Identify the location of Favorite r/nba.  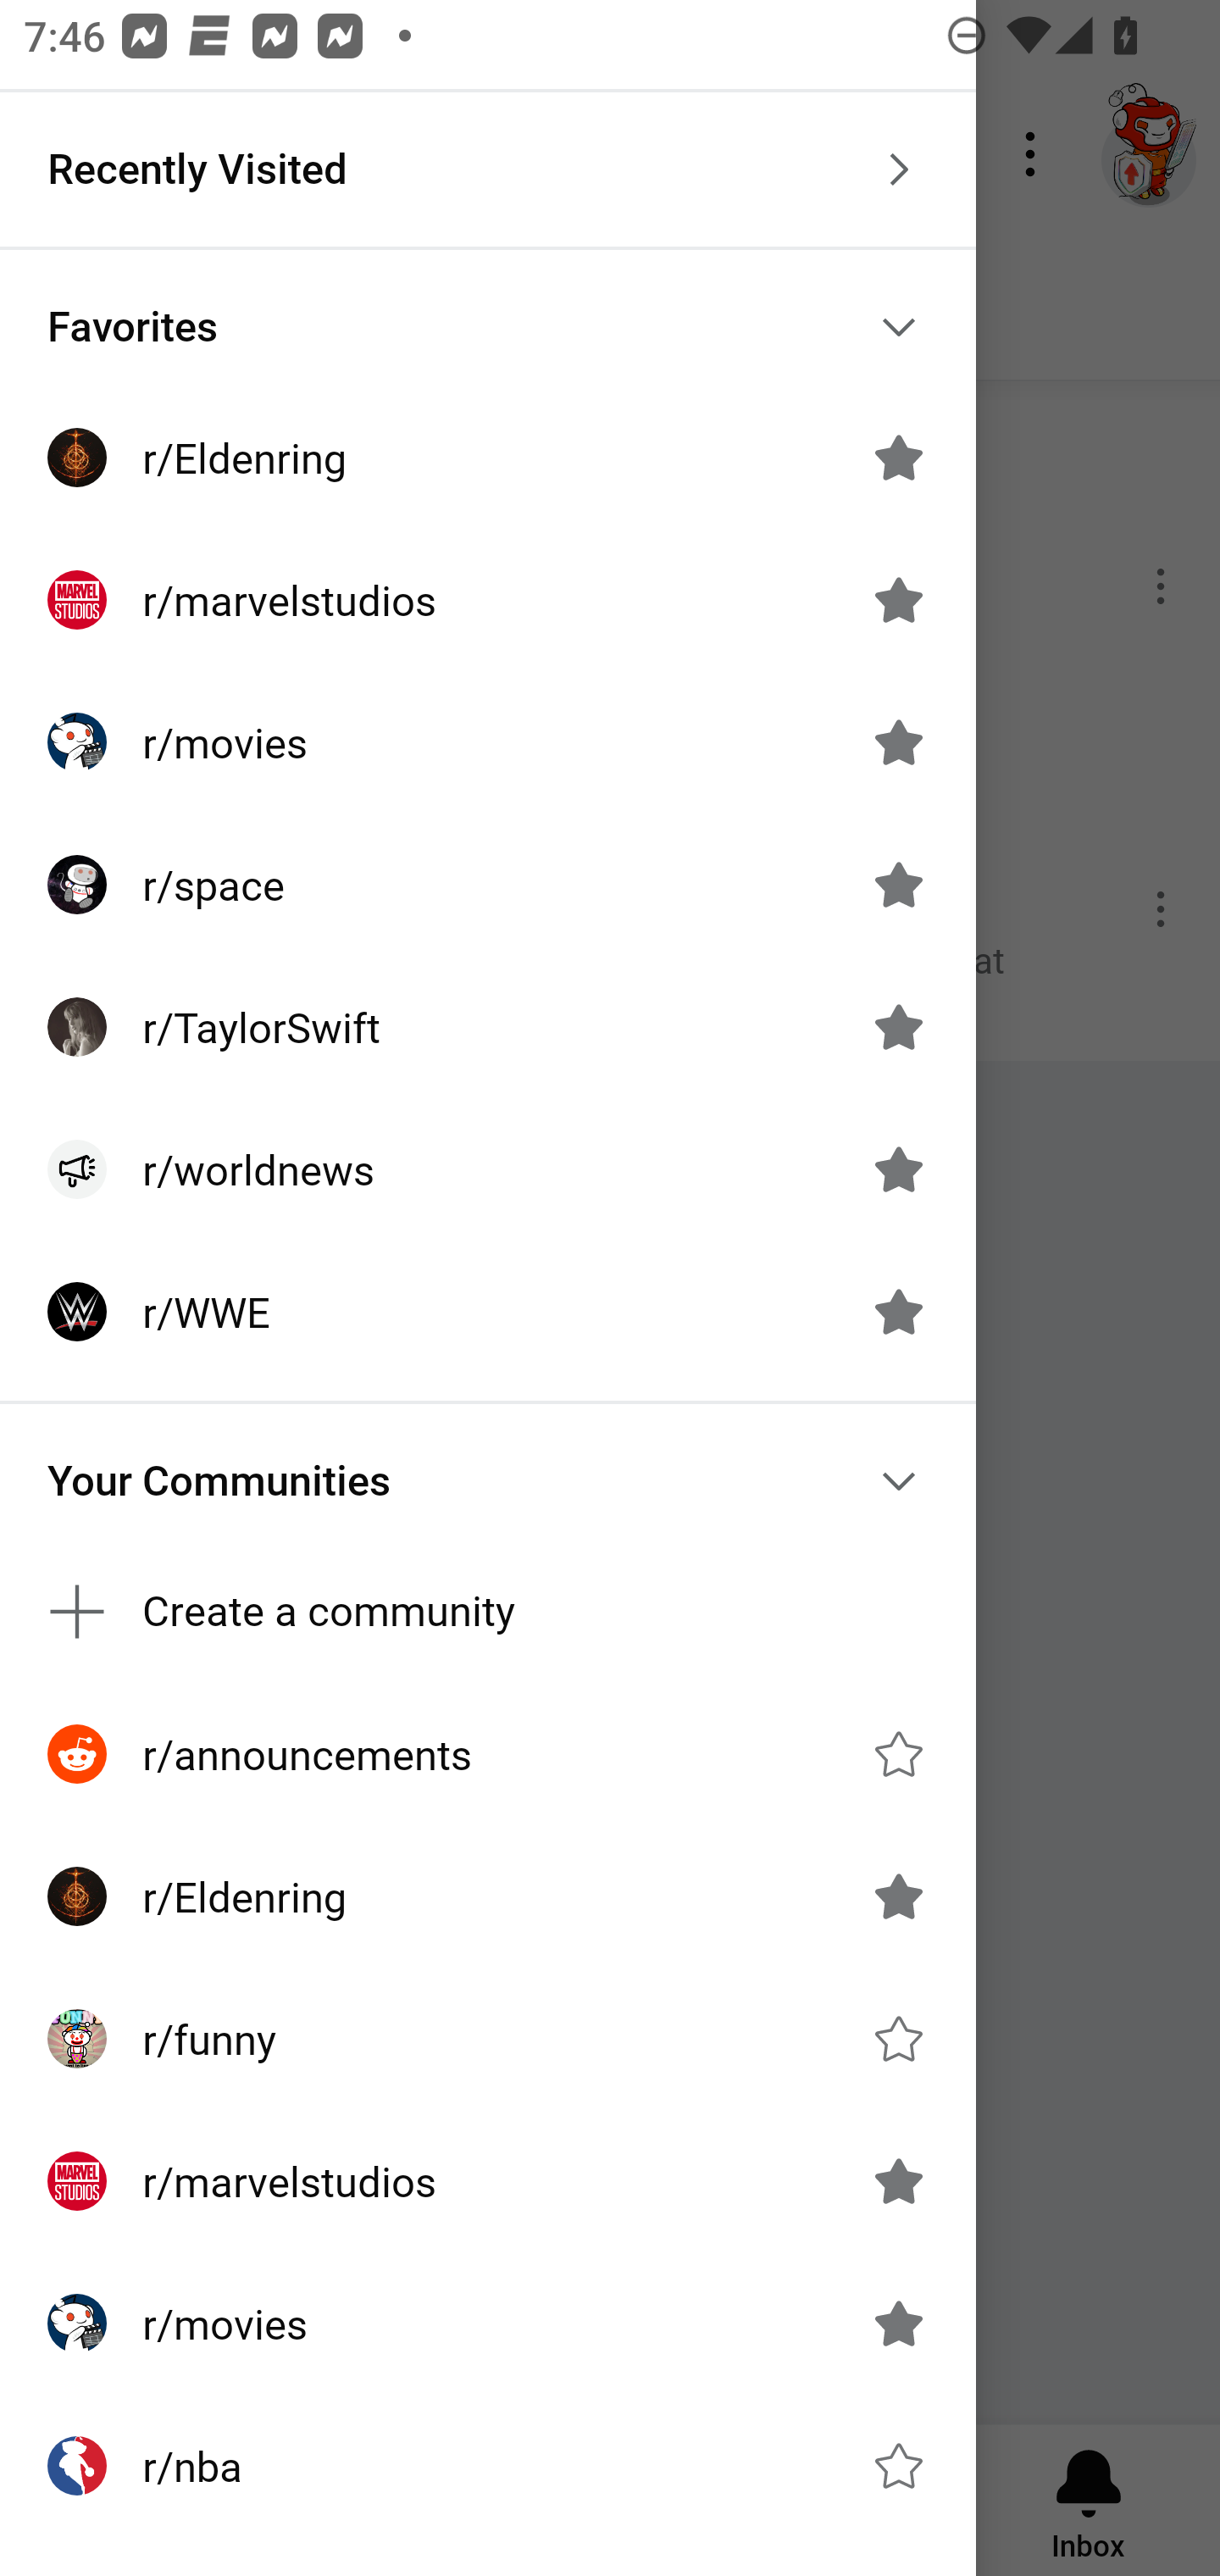
(898, 2466).